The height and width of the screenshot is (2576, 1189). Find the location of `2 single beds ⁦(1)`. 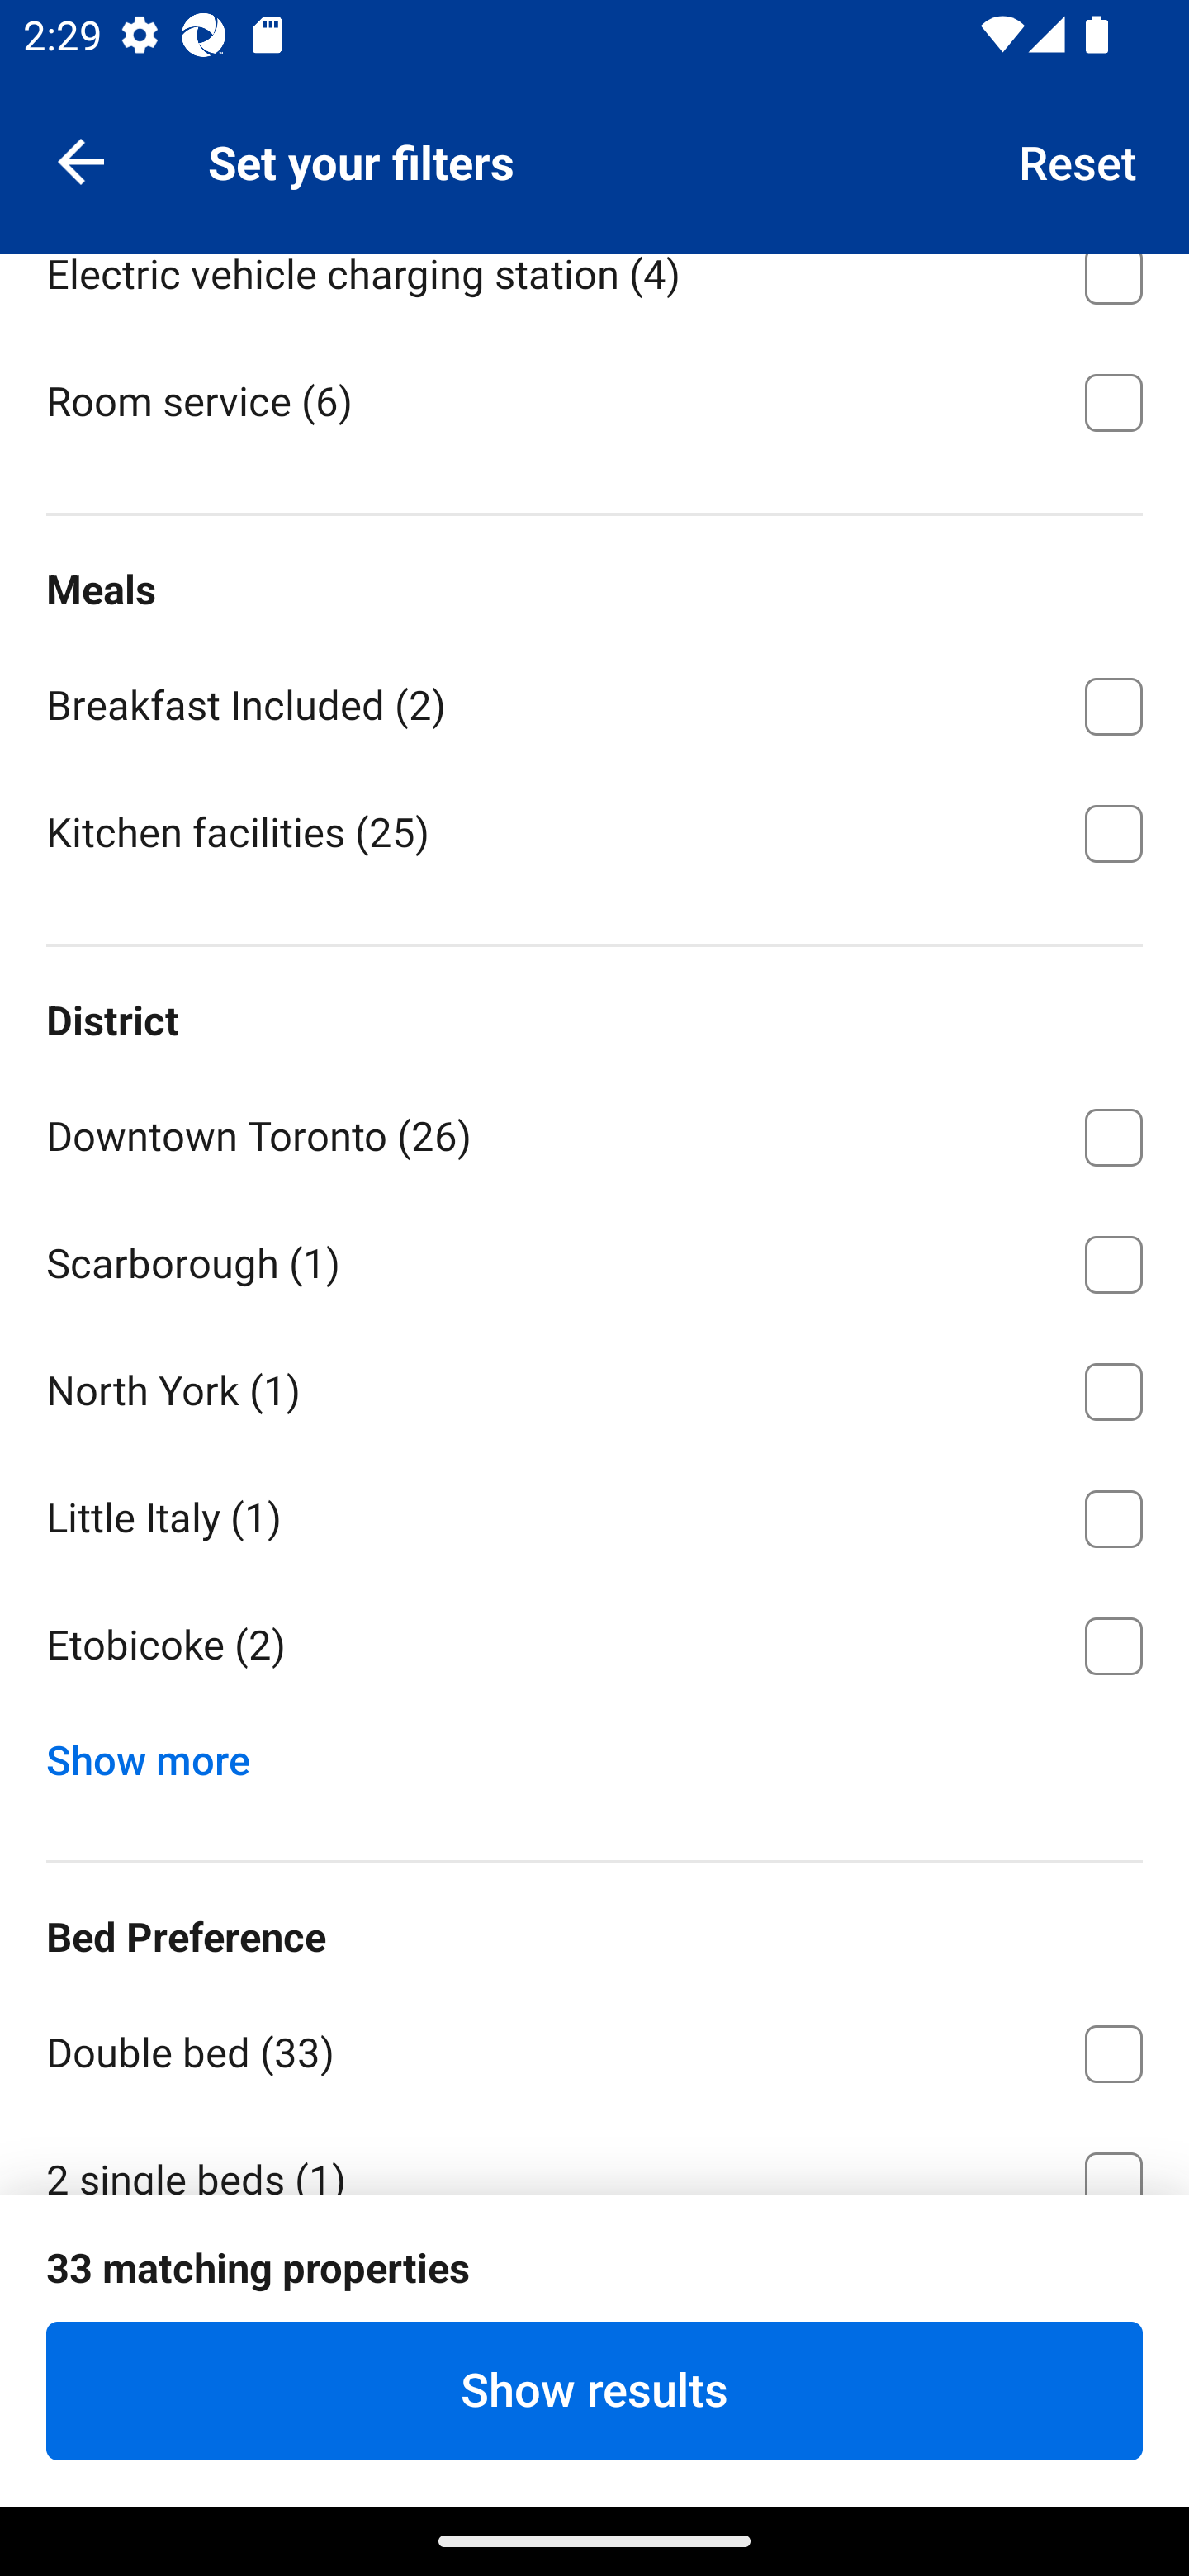

2 single beds ⁦(1) is located at coordinates (594, 2153).